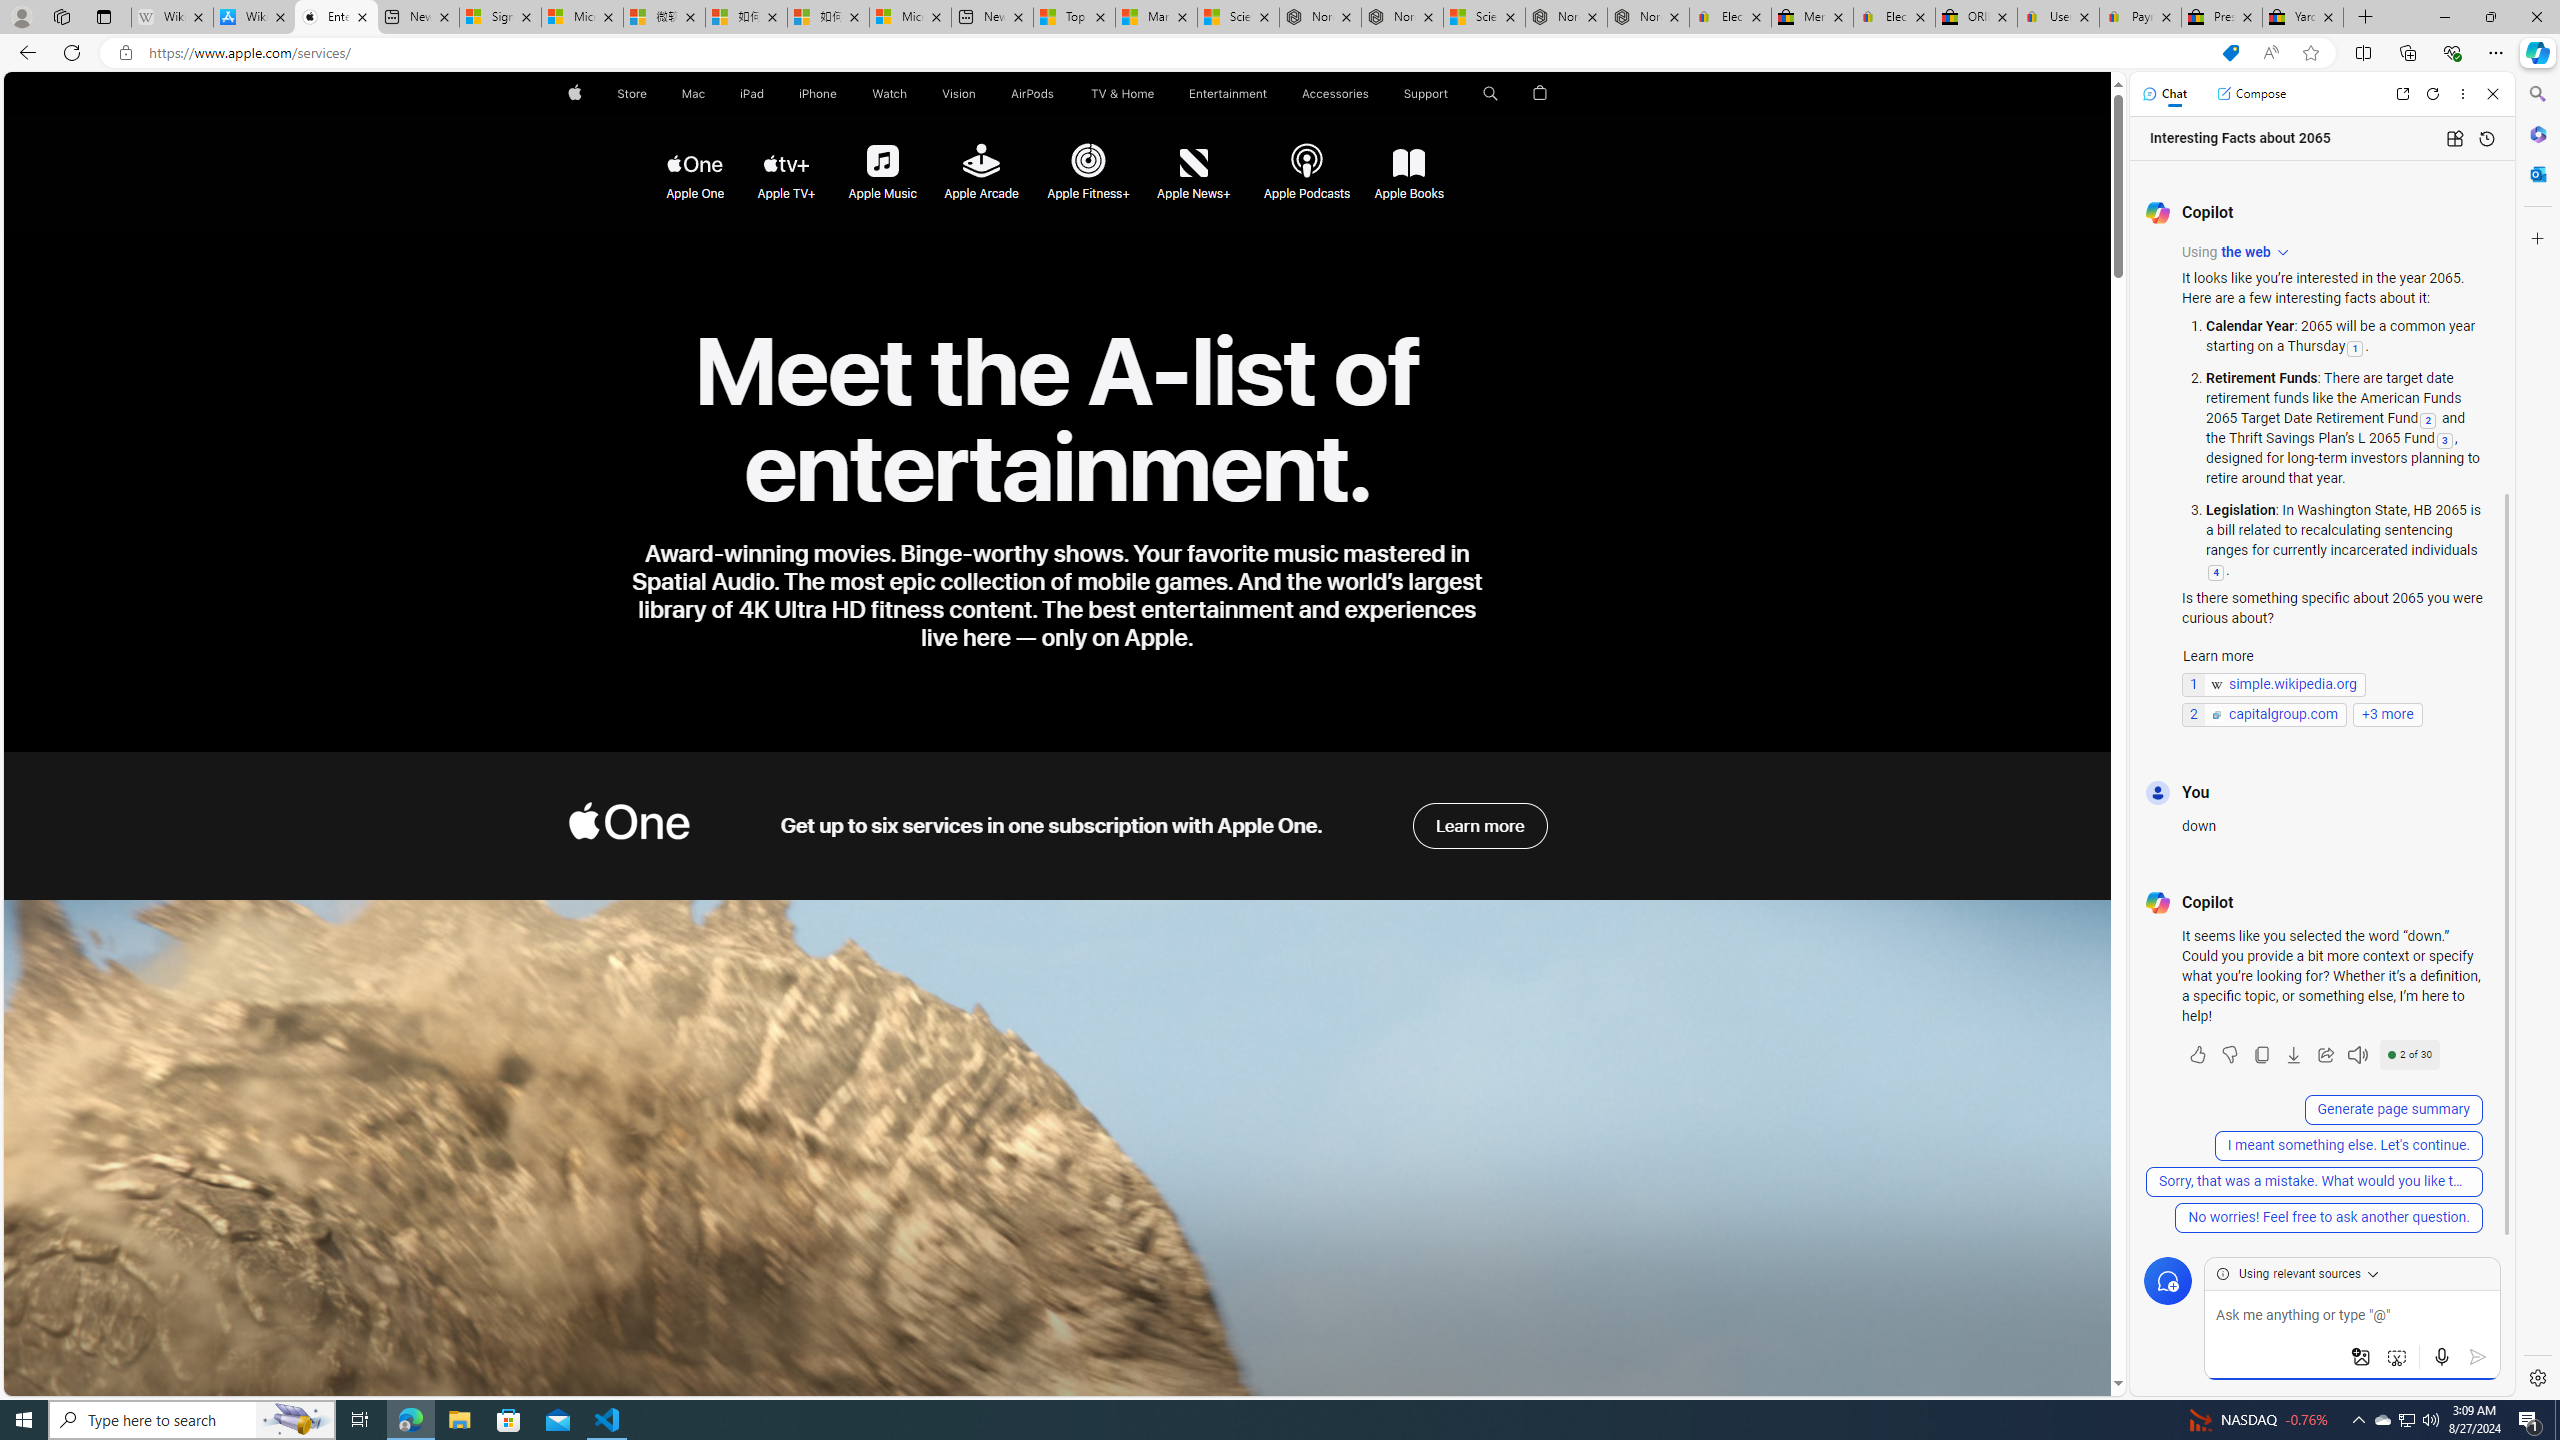  I want to click on Accessories, so click(1334, 94).